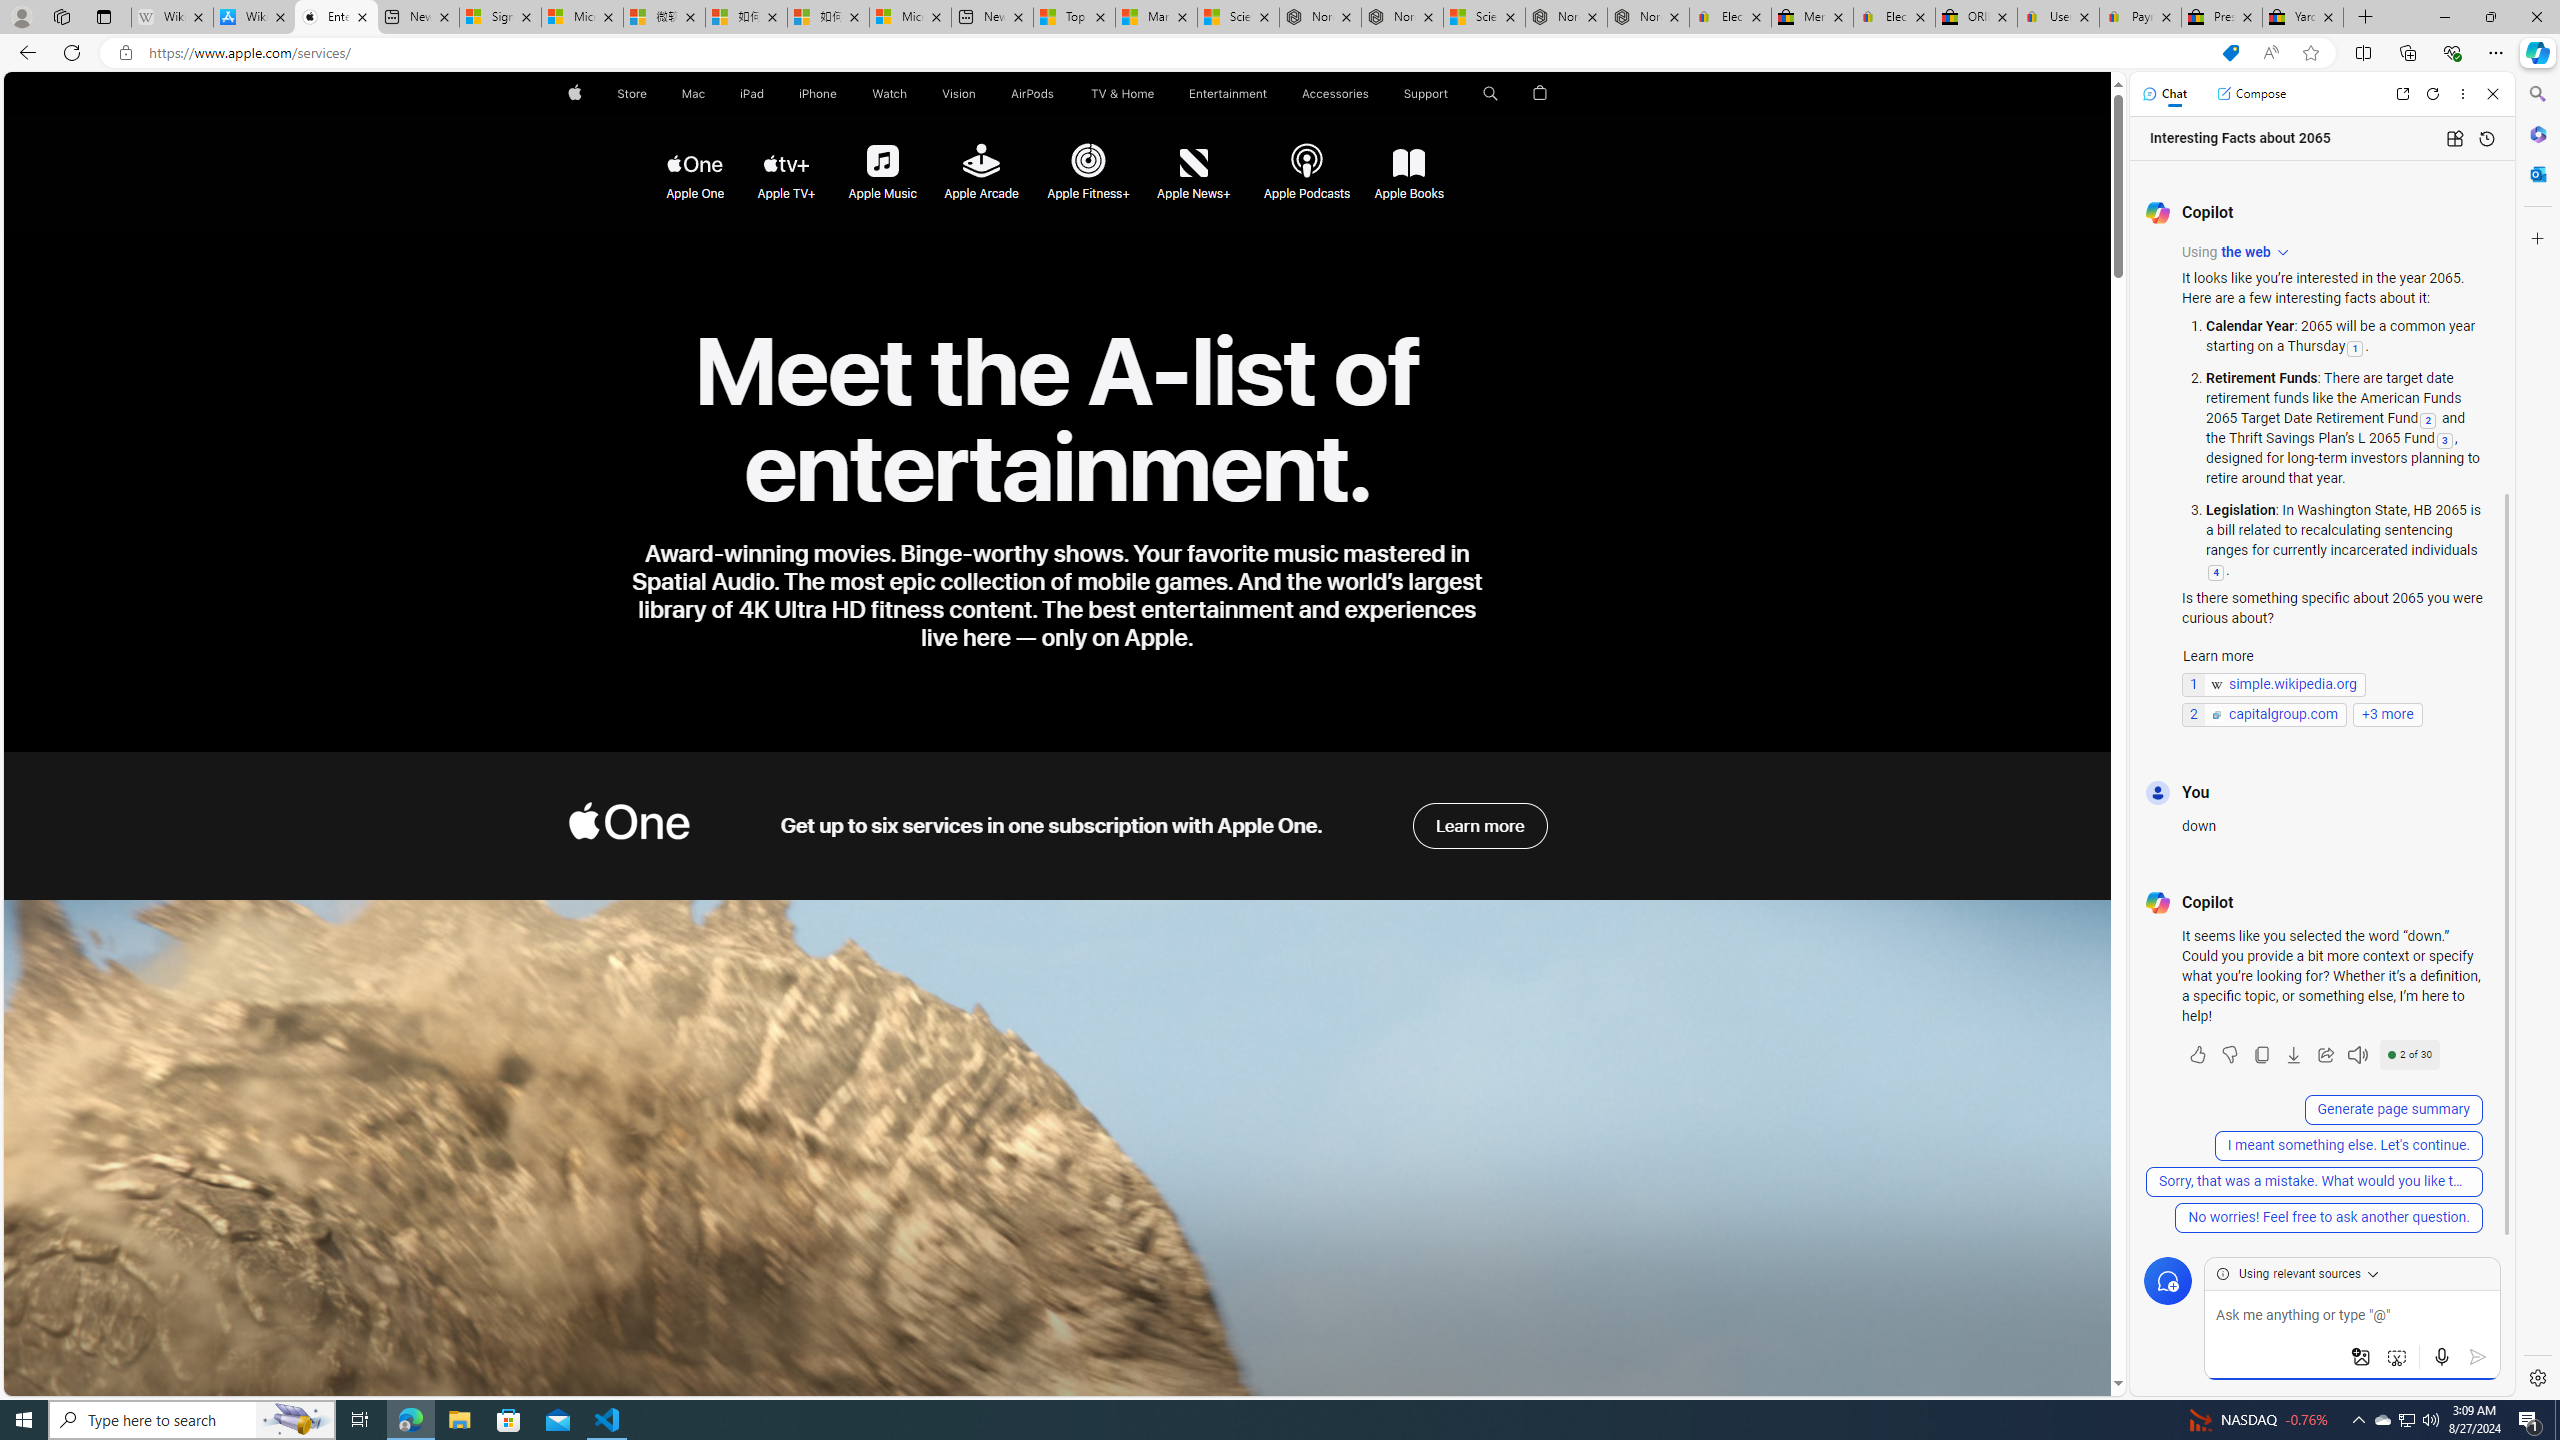  I want to click on Accessories, so click(1334, 94).